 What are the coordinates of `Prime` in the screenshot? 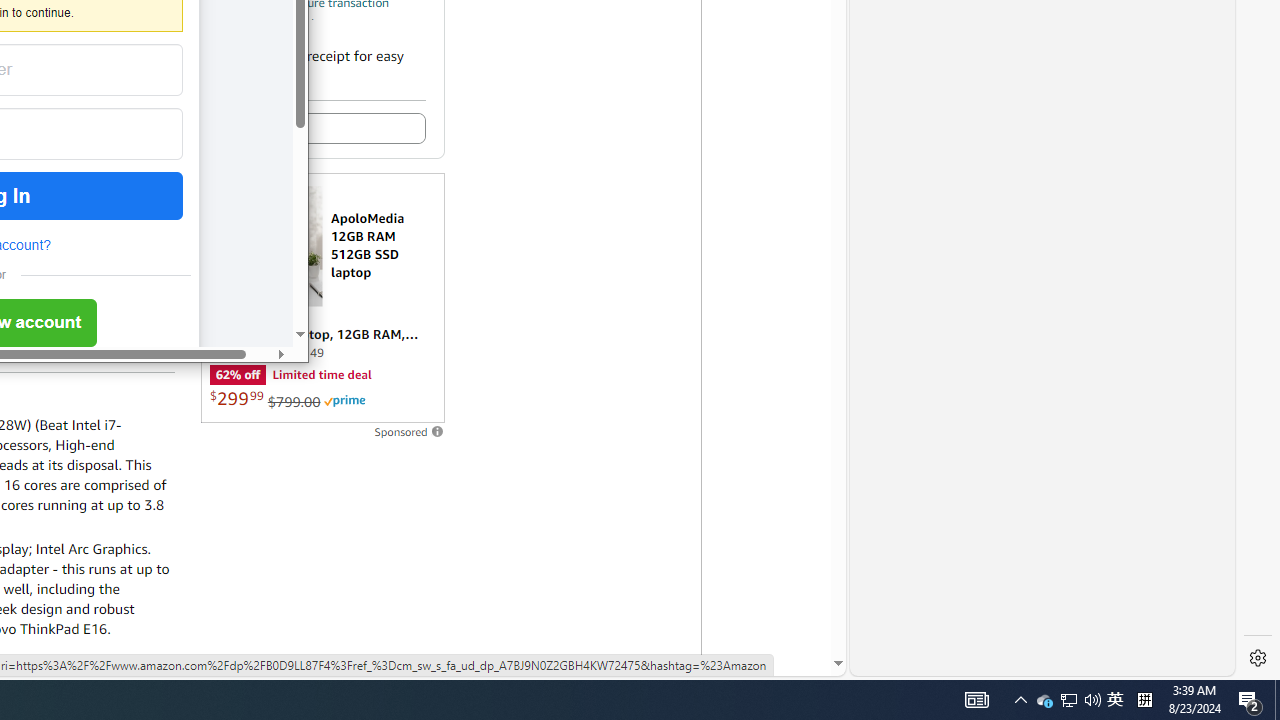 It's located at (344, 400).